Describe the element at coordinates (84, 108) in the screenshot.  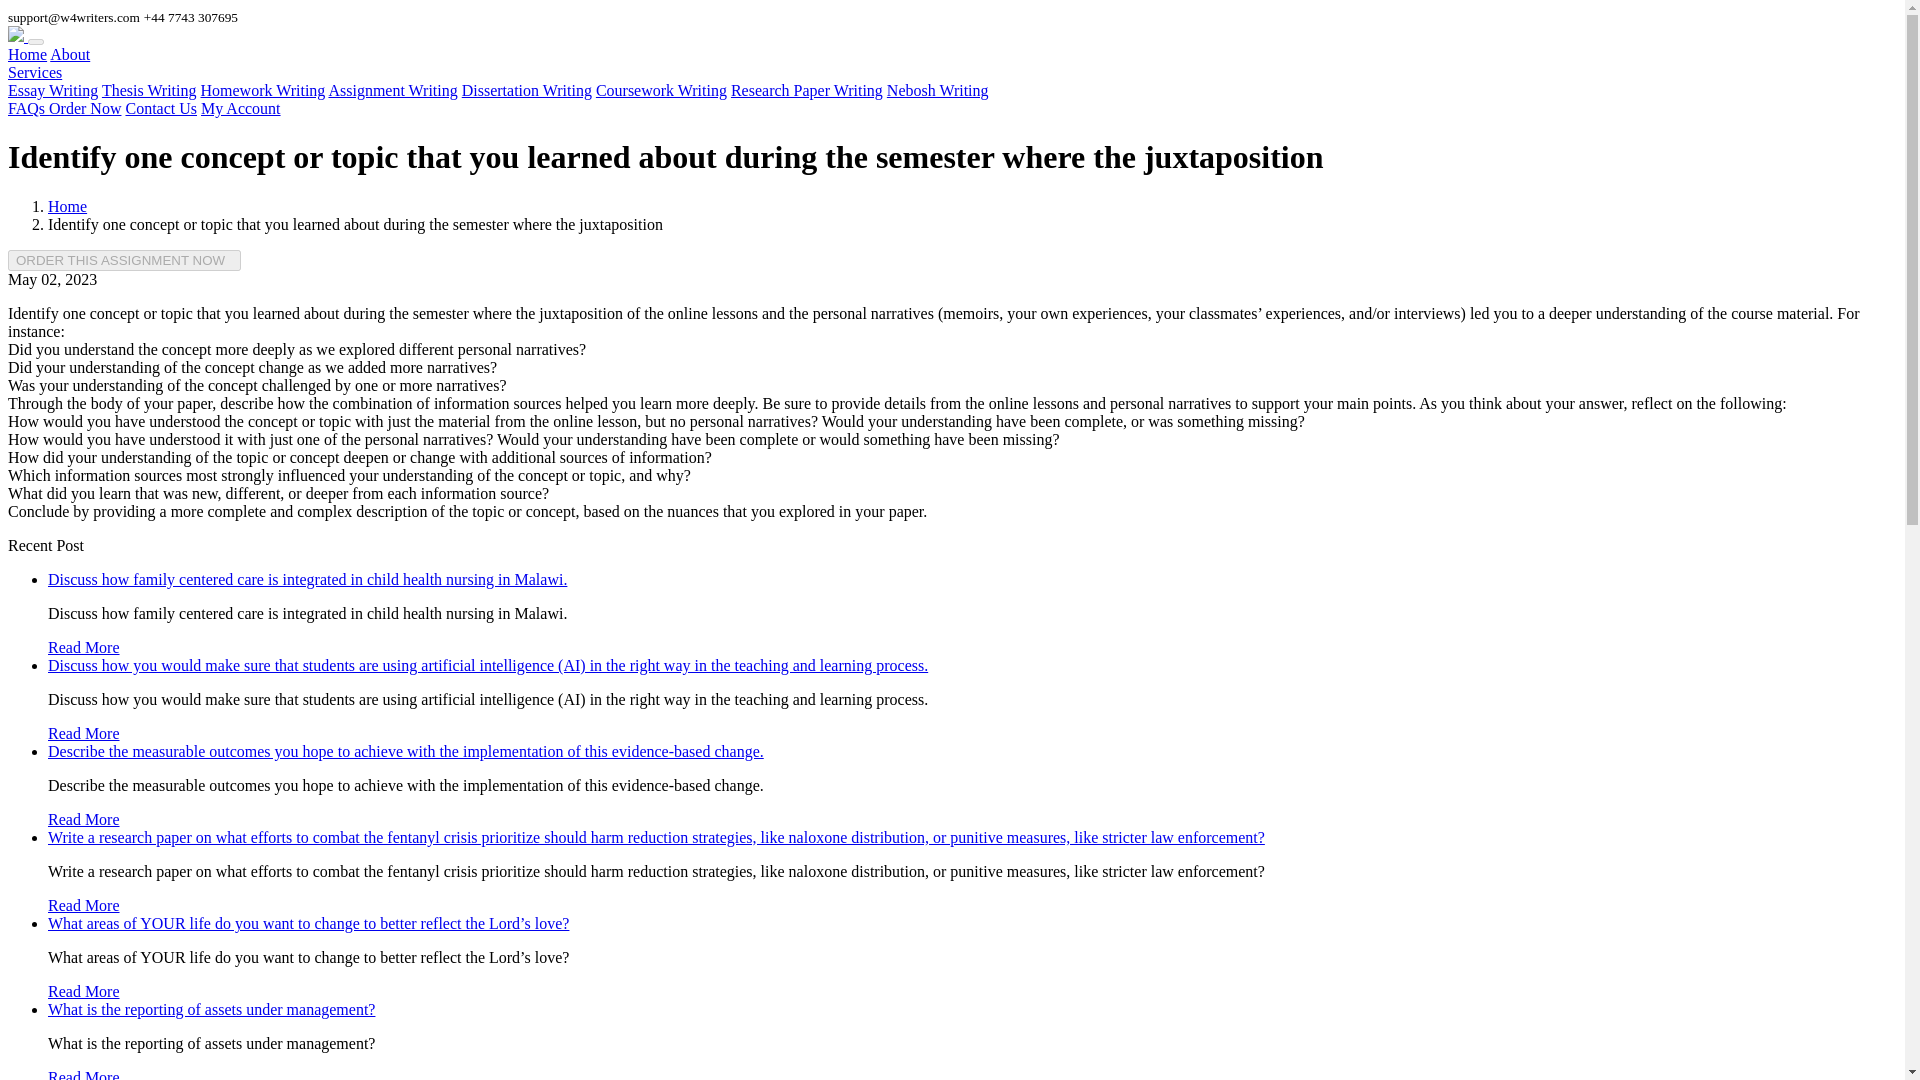
I see `Order Now` at that location.